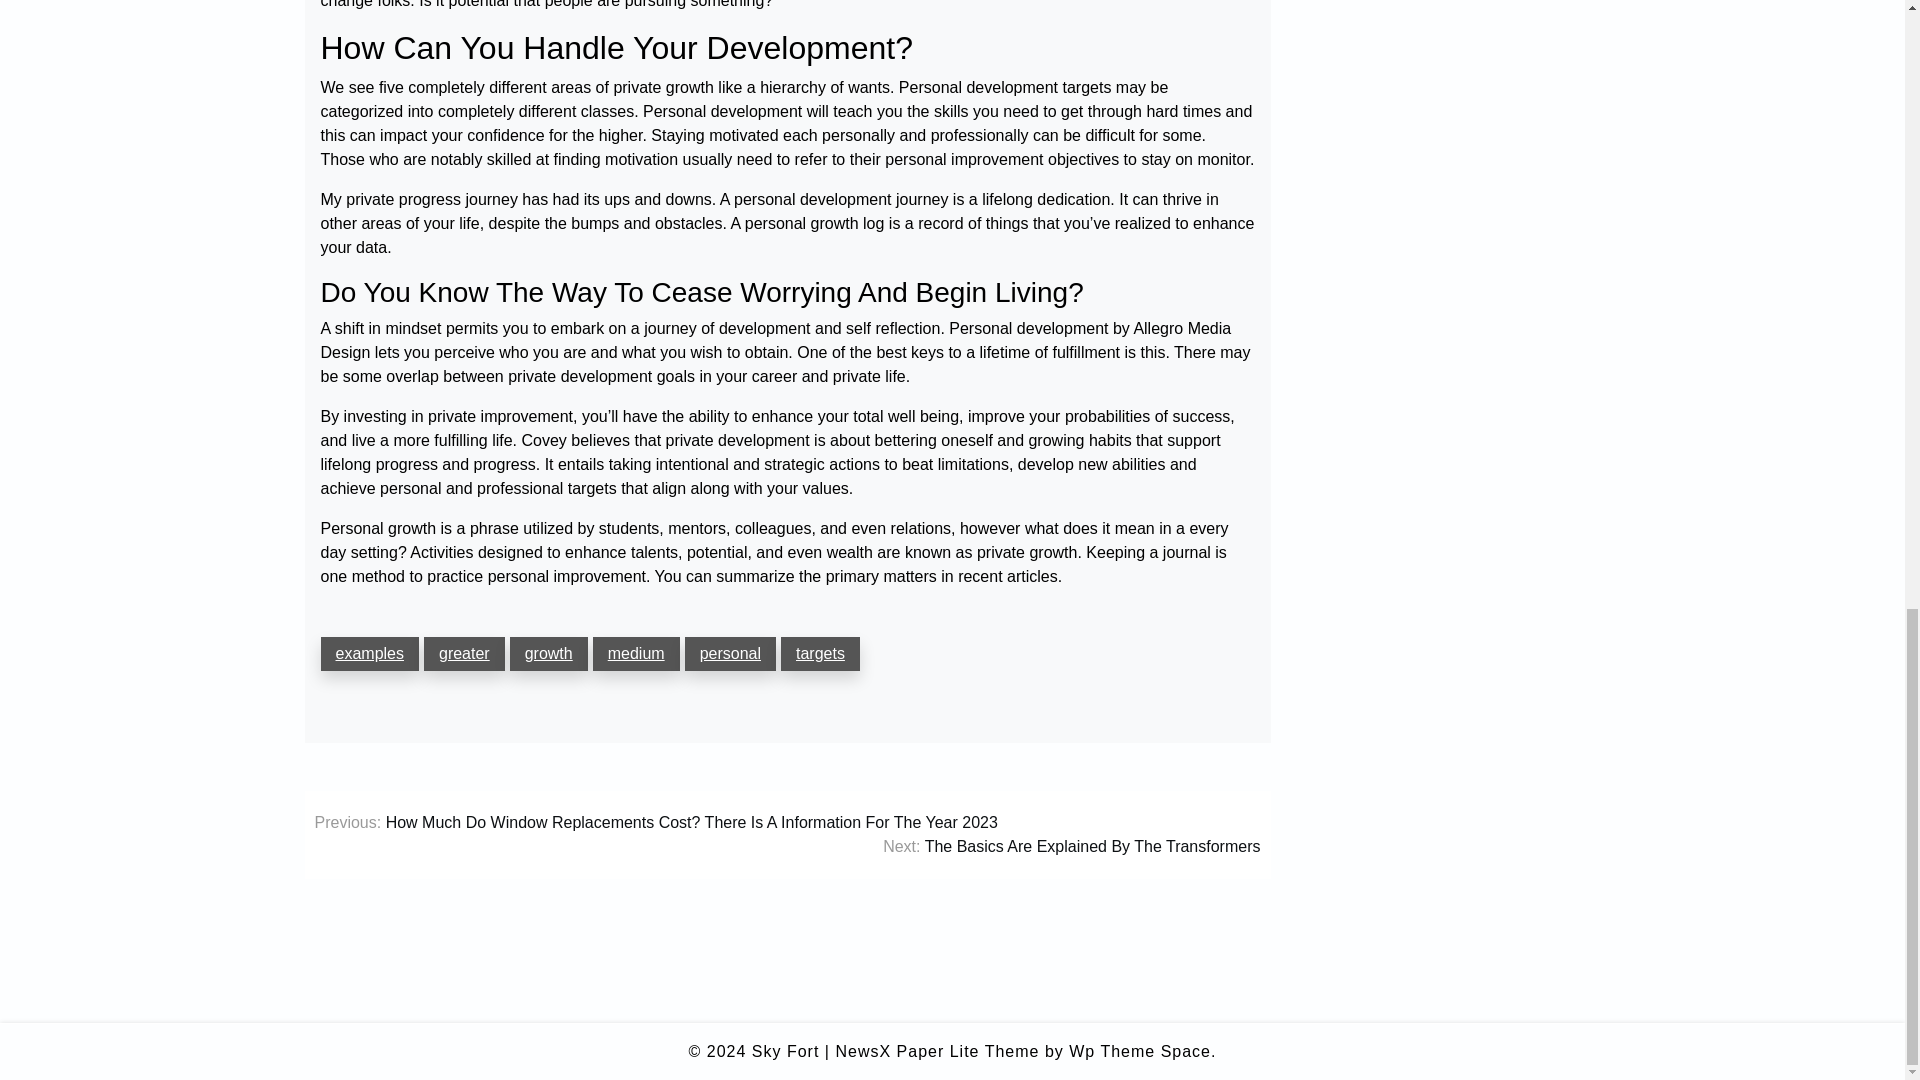 Image resolution: width=1920 pixels, height=1080 pixels. What do you see at coordinates (636, 654) in the screenshot?
I see `medium` at bounding box center [636, 654].